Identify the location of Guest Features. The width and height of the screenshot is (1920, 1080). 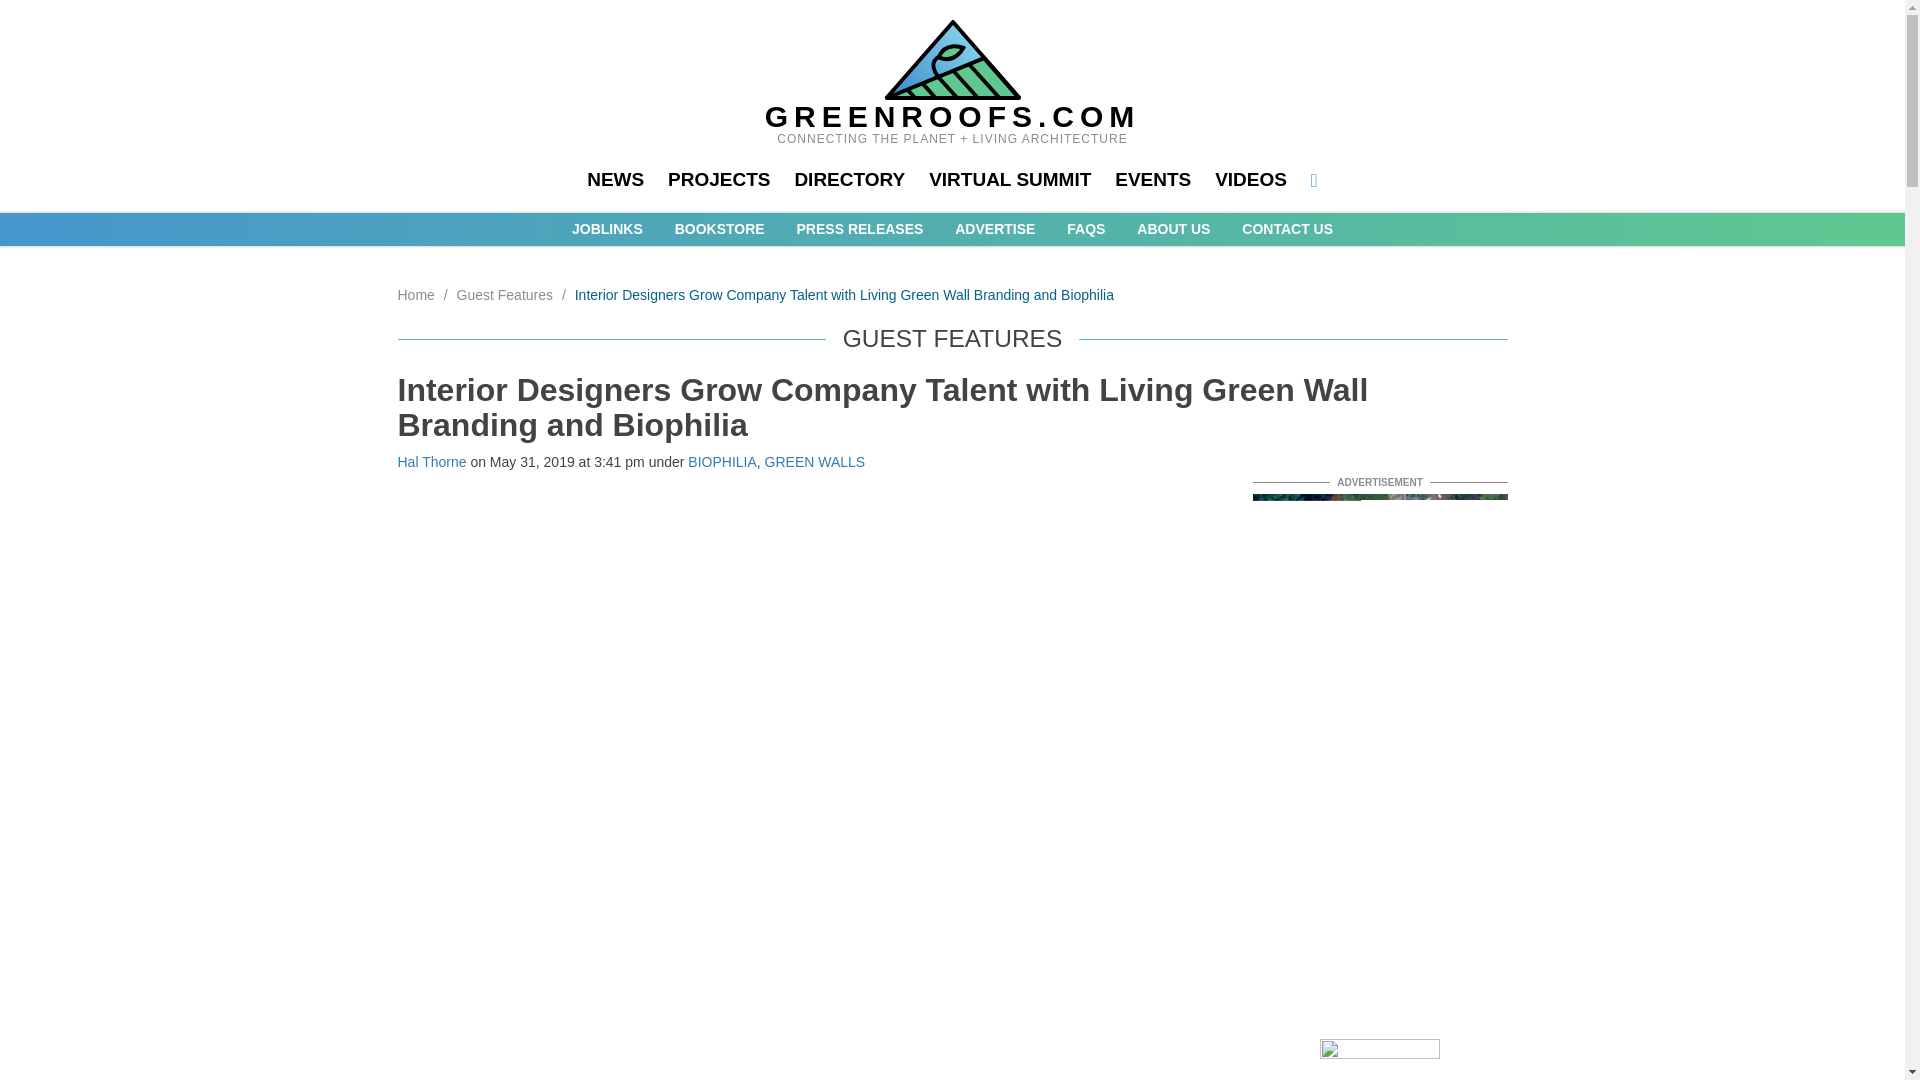
(505, 295).